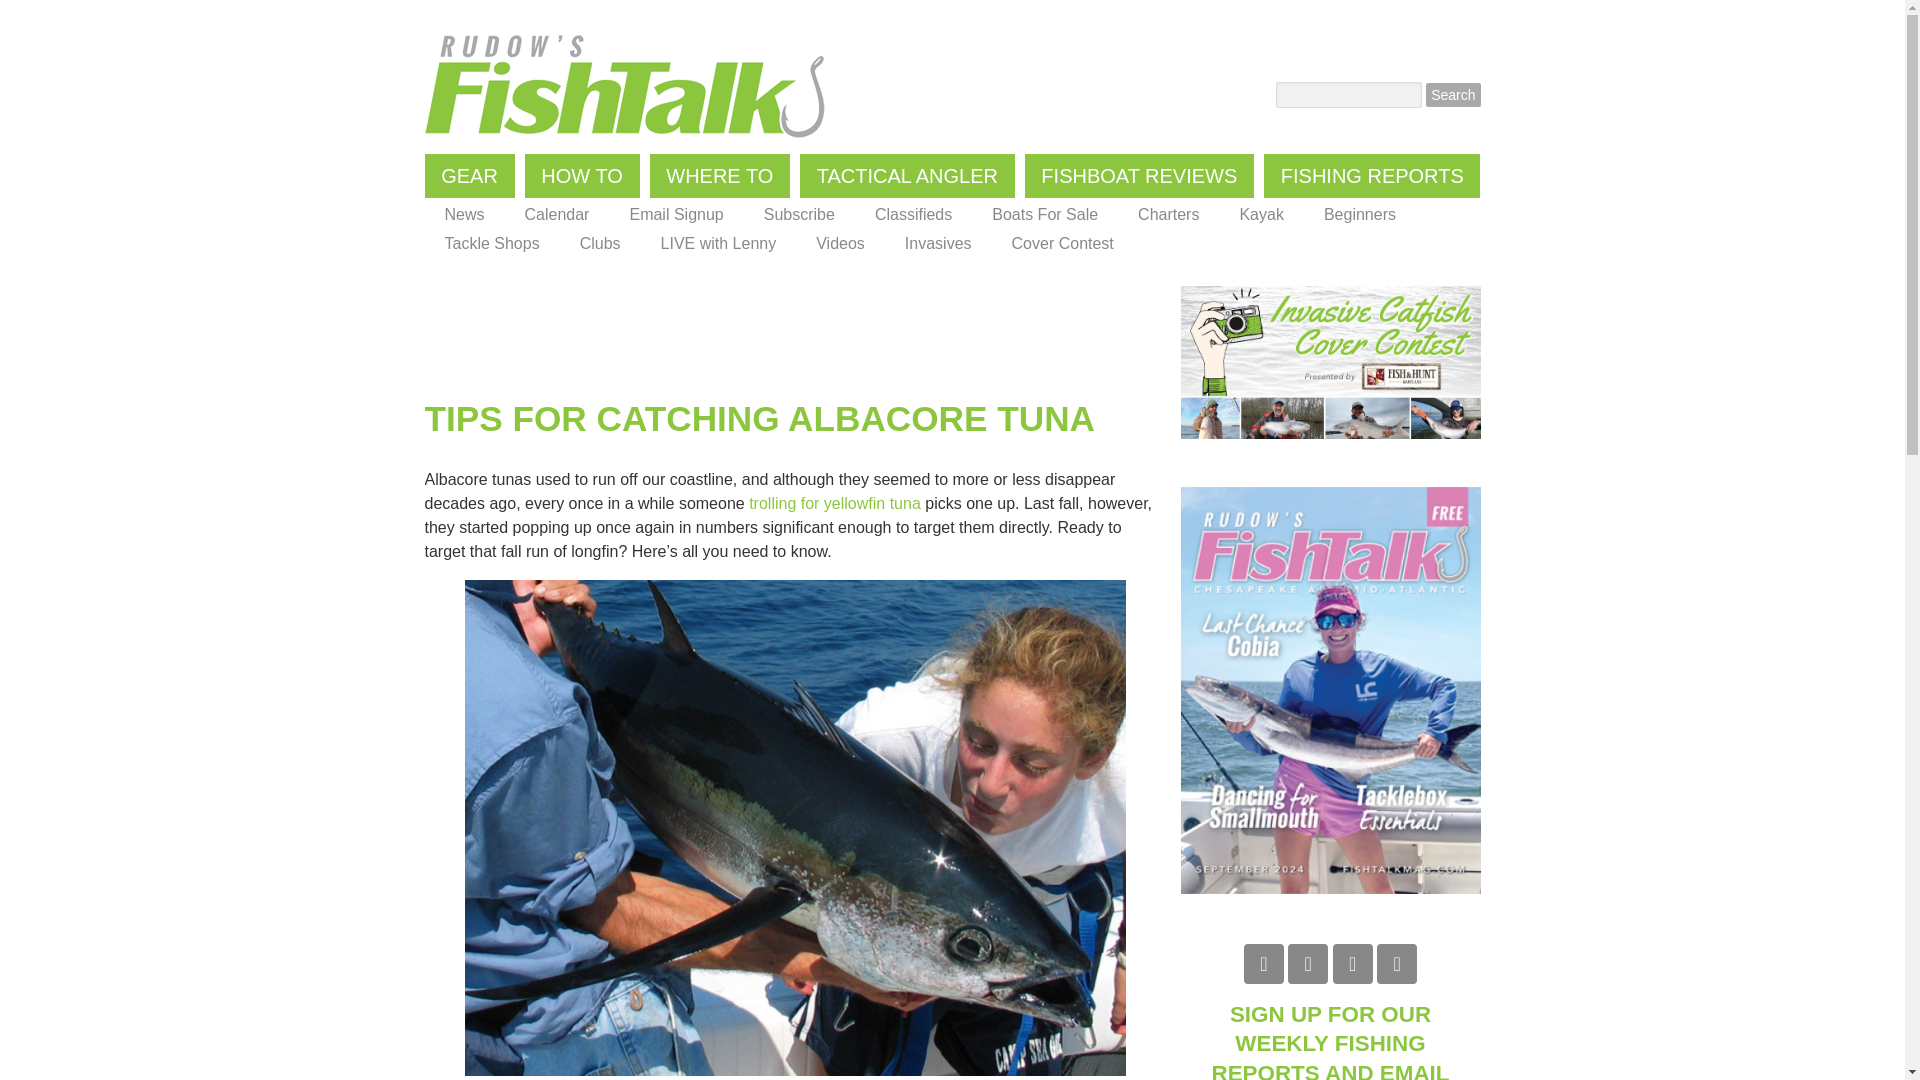  Describe the element at coordinates (1372, 176) in the screenshot. I see `FISHING REPORTS` at that location.